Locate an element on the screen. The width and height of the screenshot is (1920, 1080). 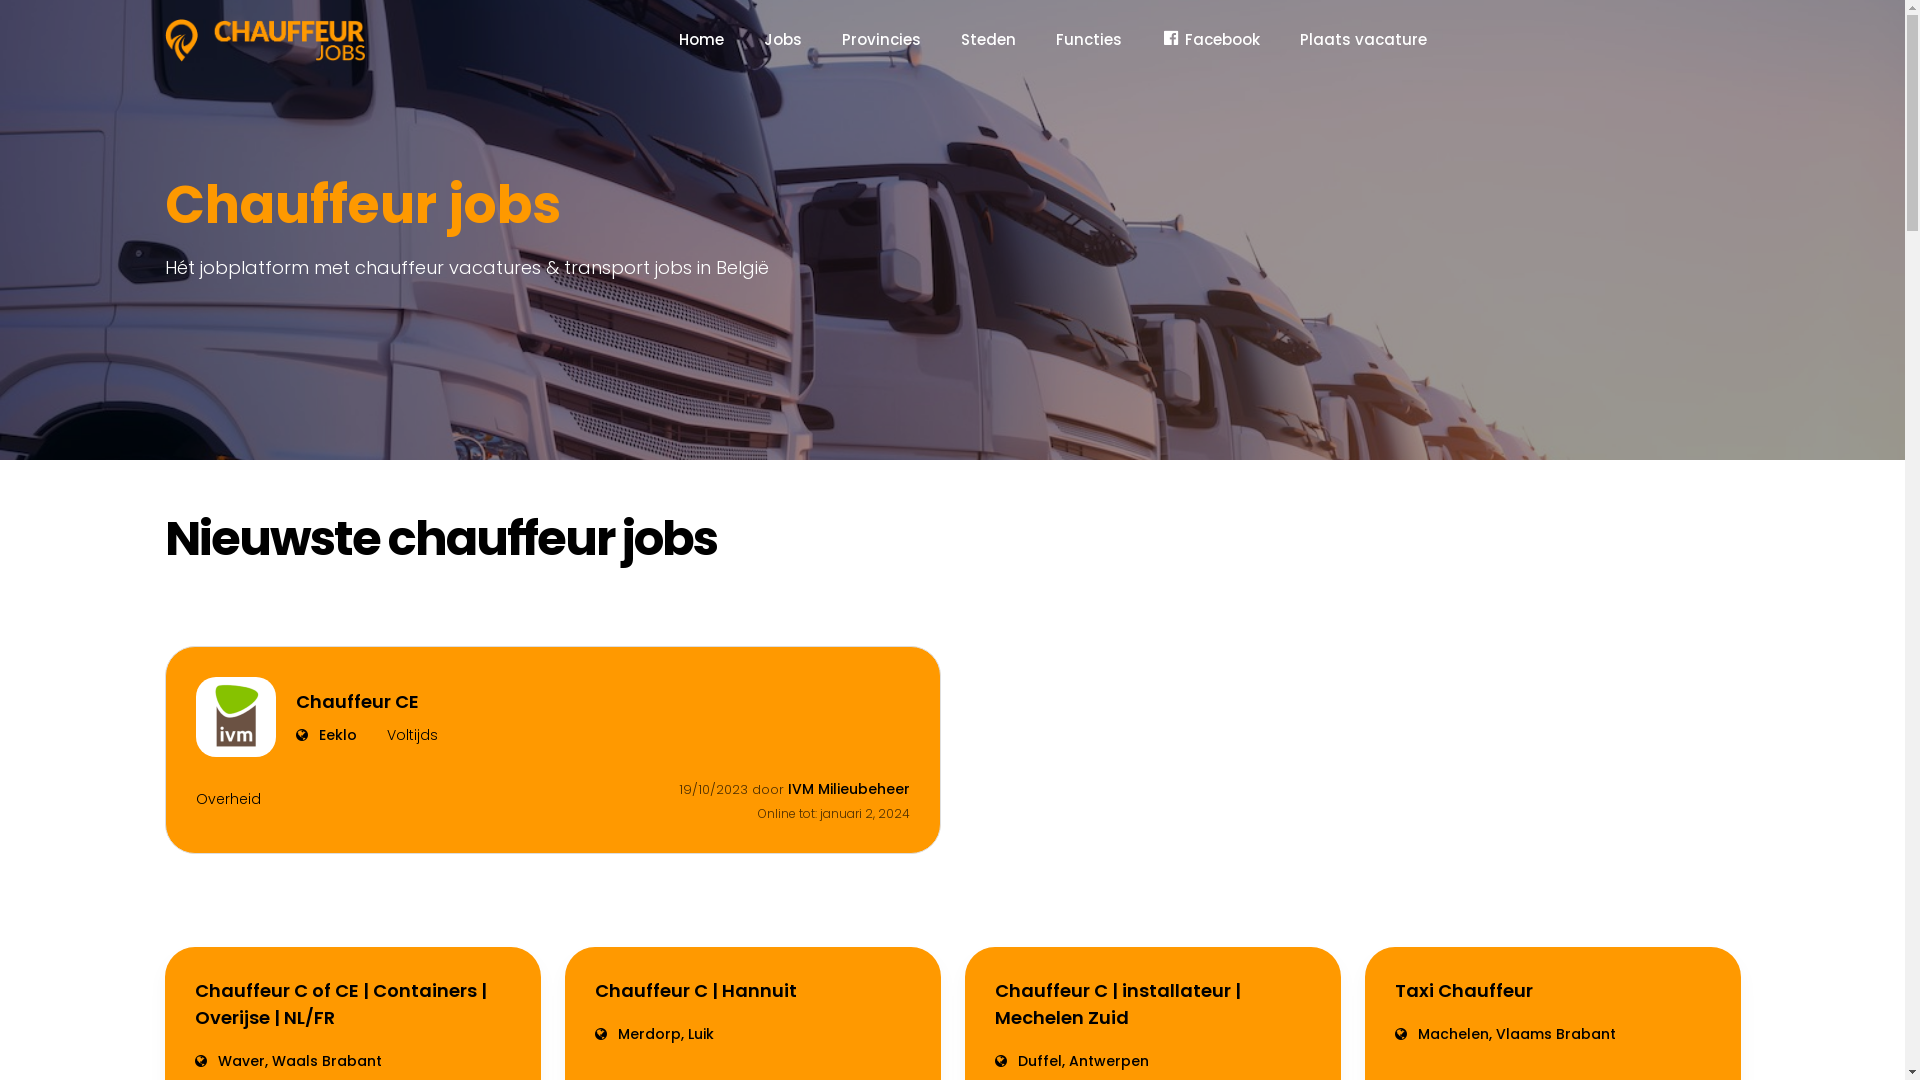
Eeklo is located at coordinates (326, 736).